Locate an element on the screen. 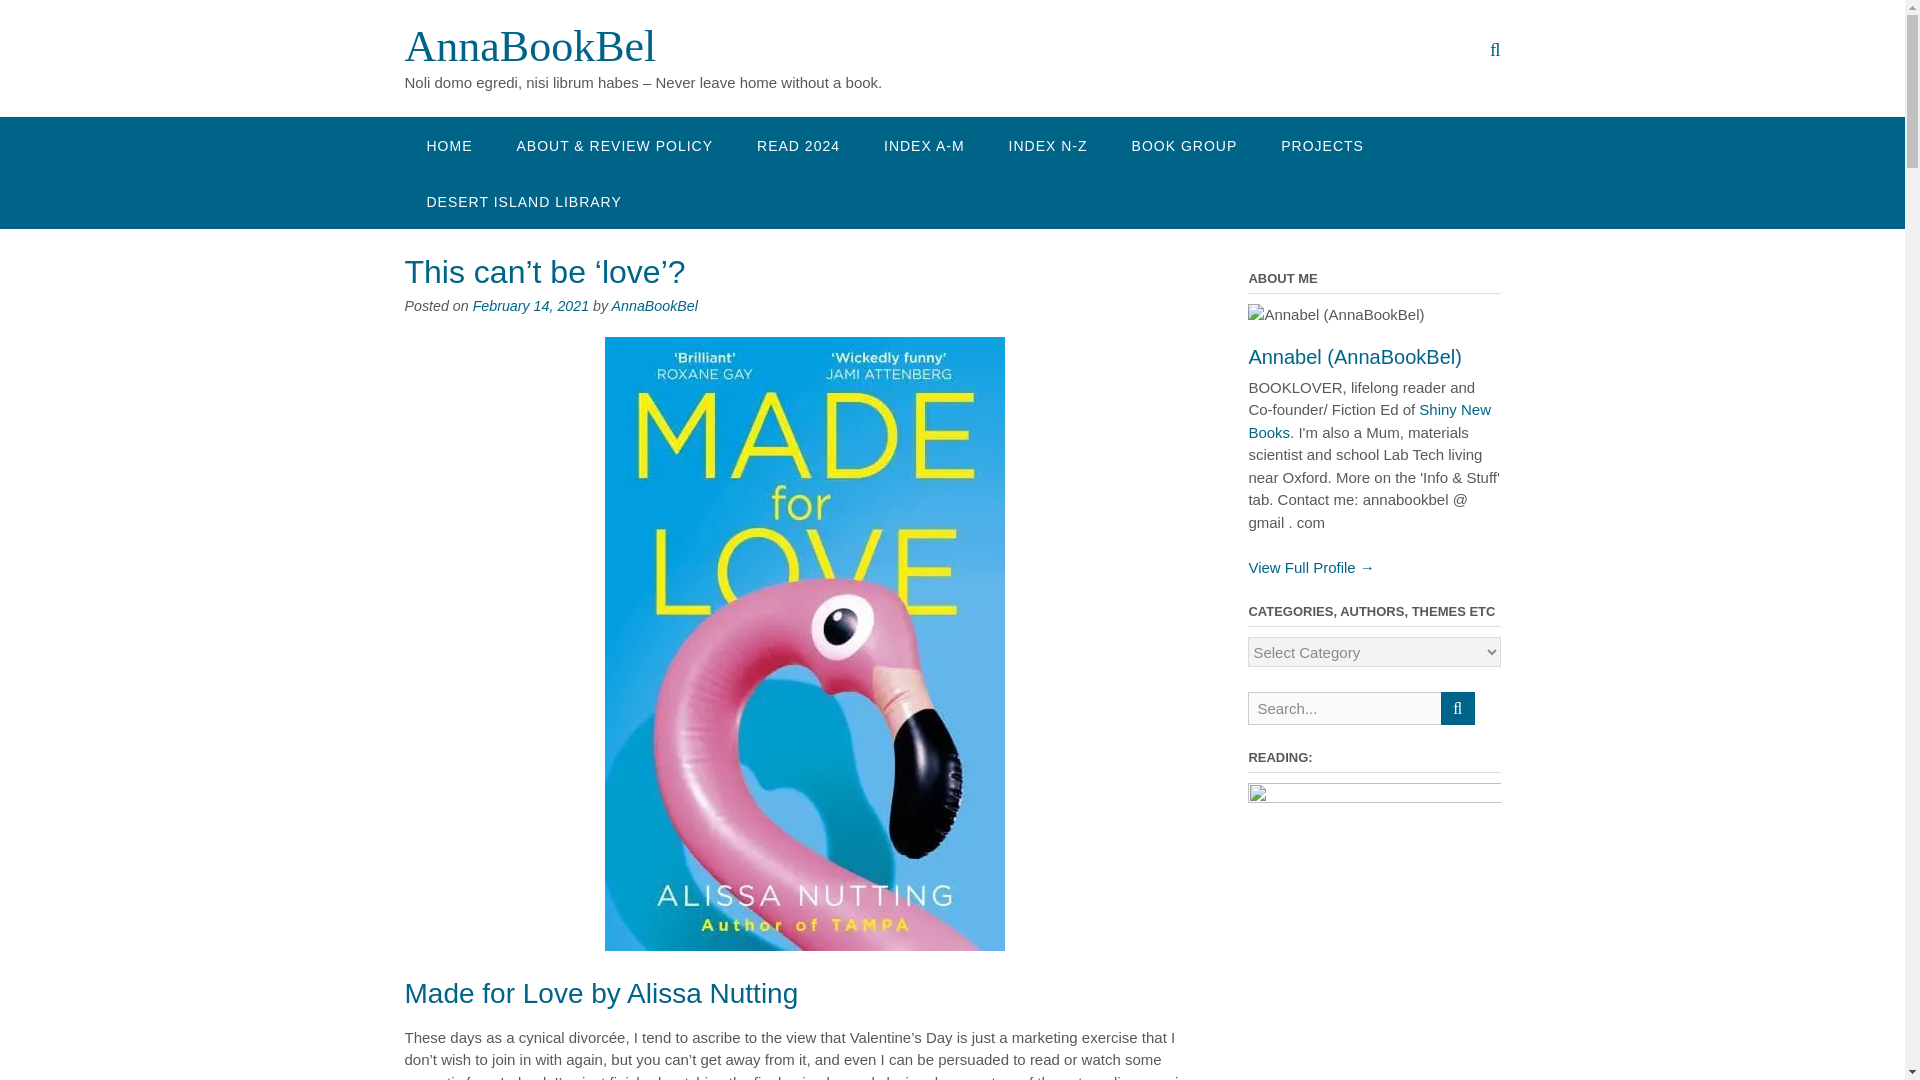 The width and height of the screenshot is (1920, 1080). AnnaBookBel is located at coordinates (530, 46).